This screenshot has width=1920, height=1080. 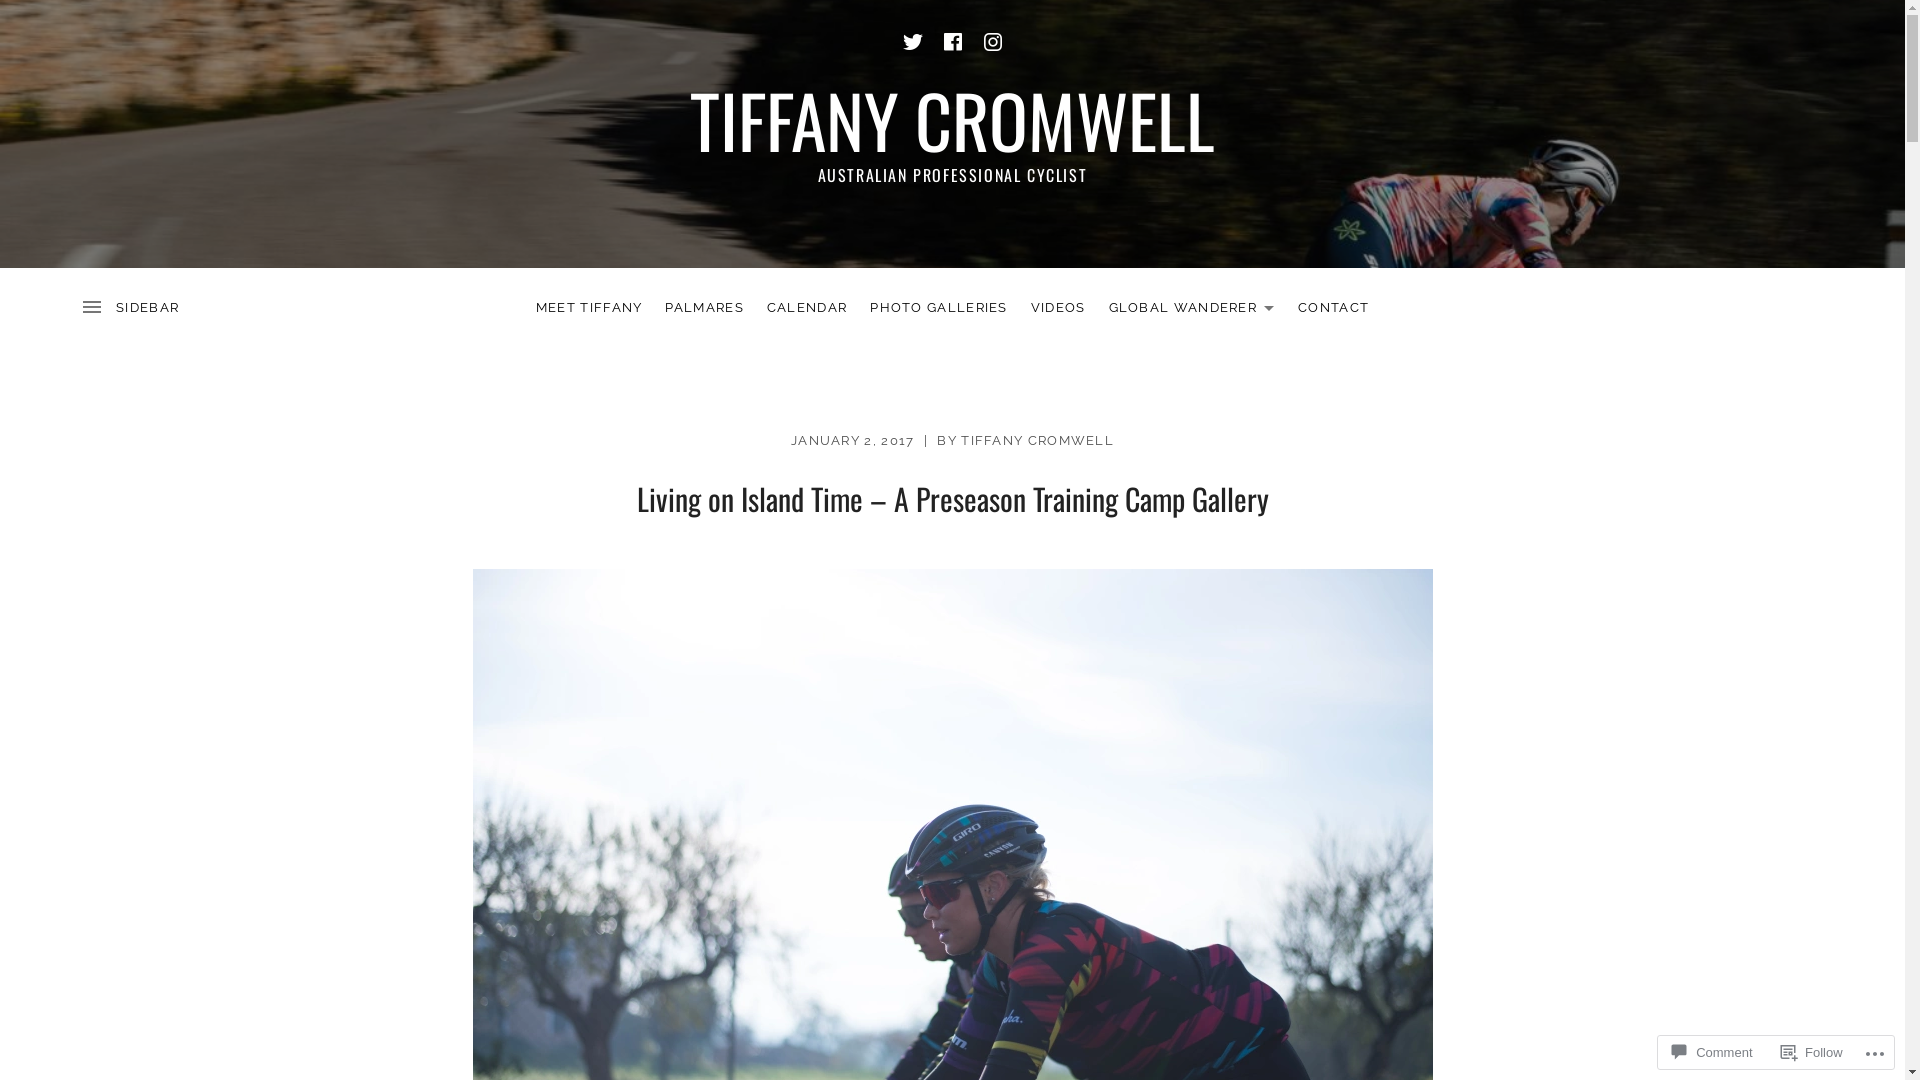 I want to click on PALMARES, so click(x=704, y=308).